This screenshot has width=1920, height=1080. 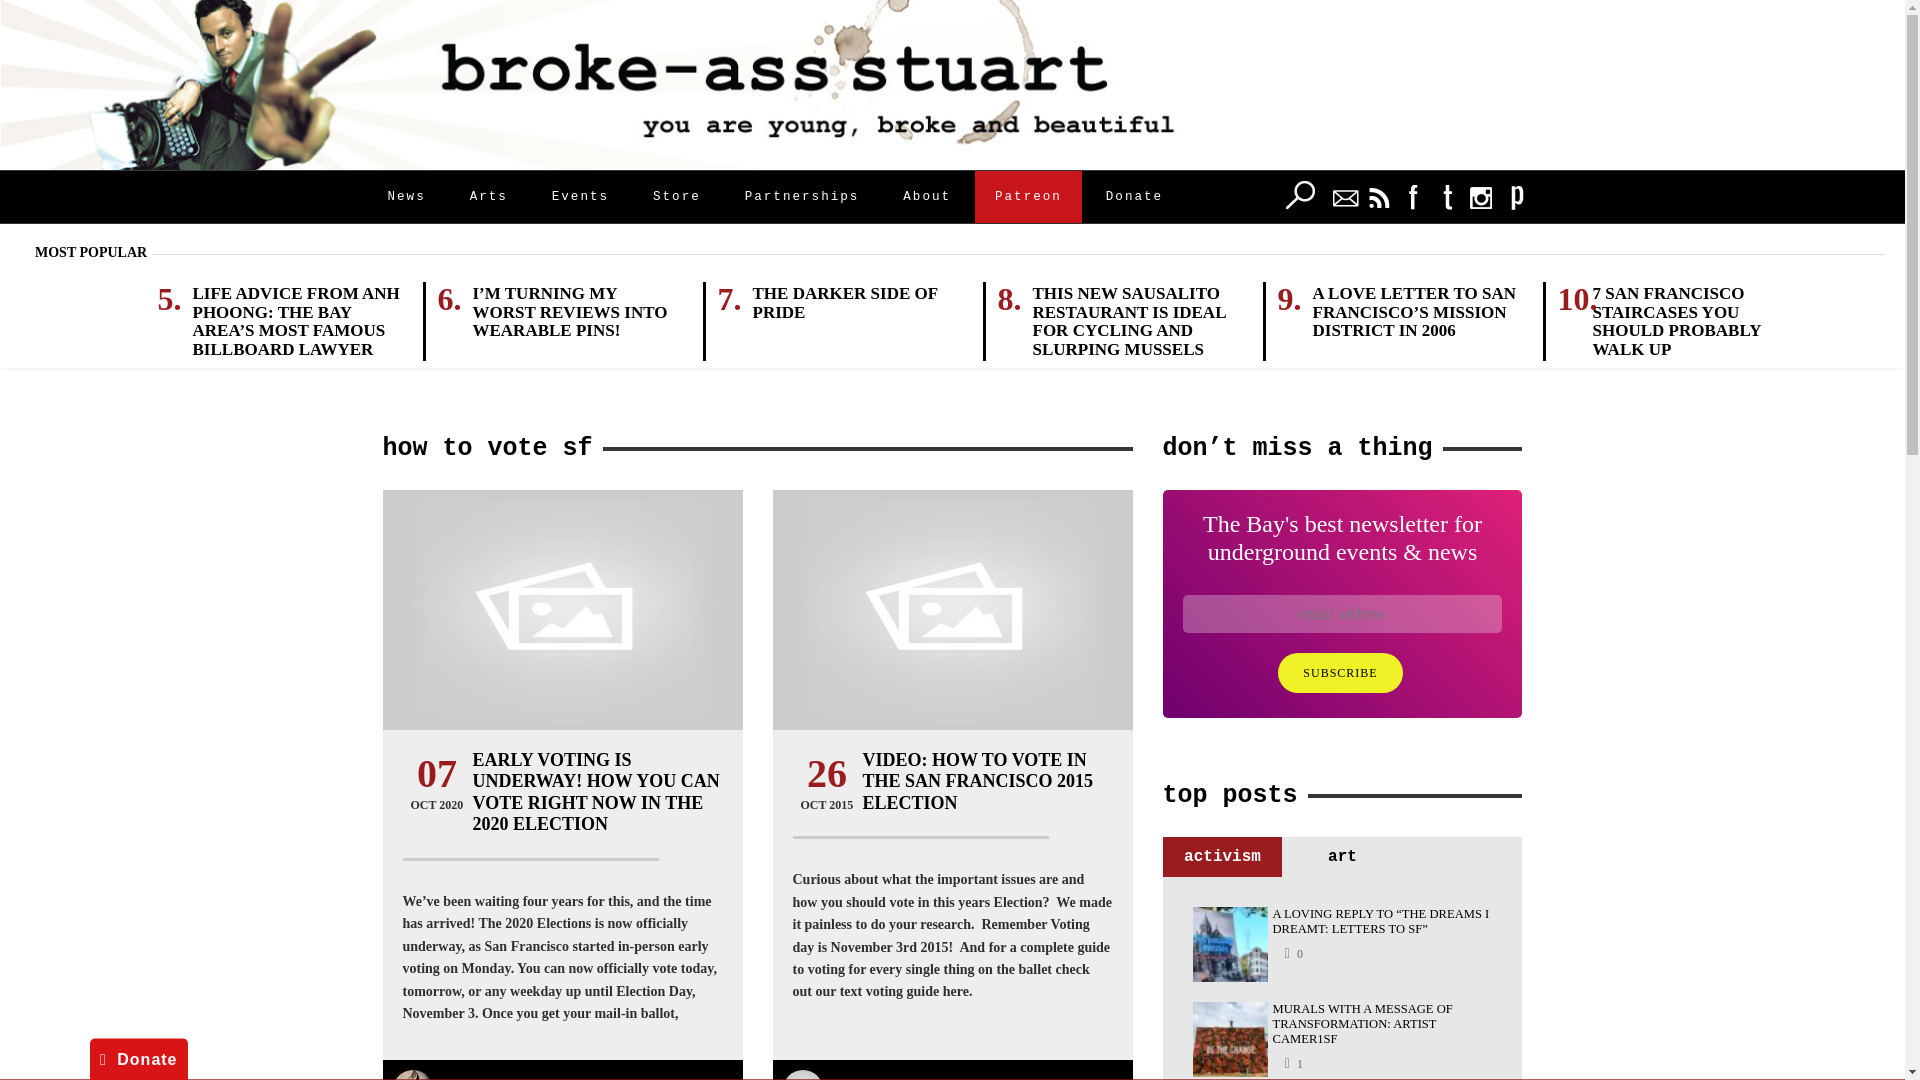 I want to click on Patreon, so click(x=1028, y=196).